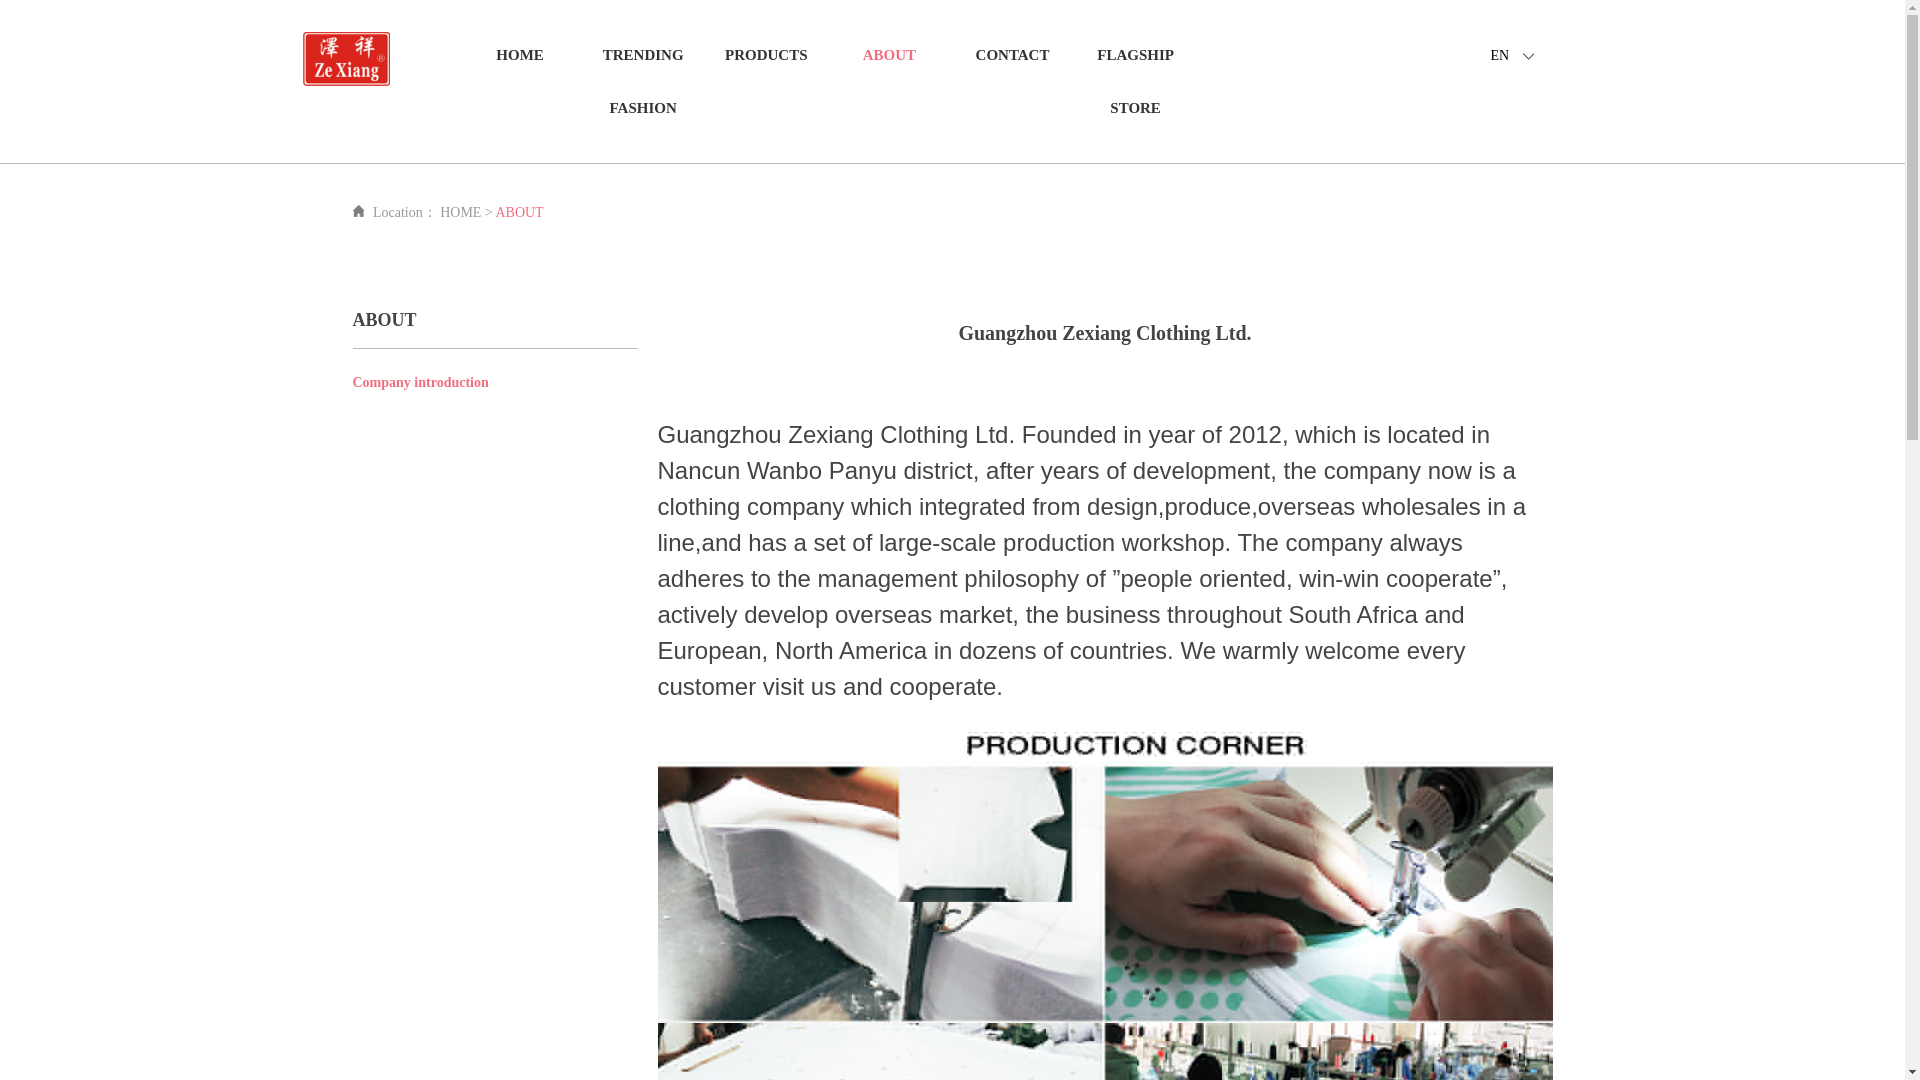 The height and width of the screenshot is (1080, 1920). Describe the element at coordinates (520, 56) in the screenshot. I see `HOME` at that location.